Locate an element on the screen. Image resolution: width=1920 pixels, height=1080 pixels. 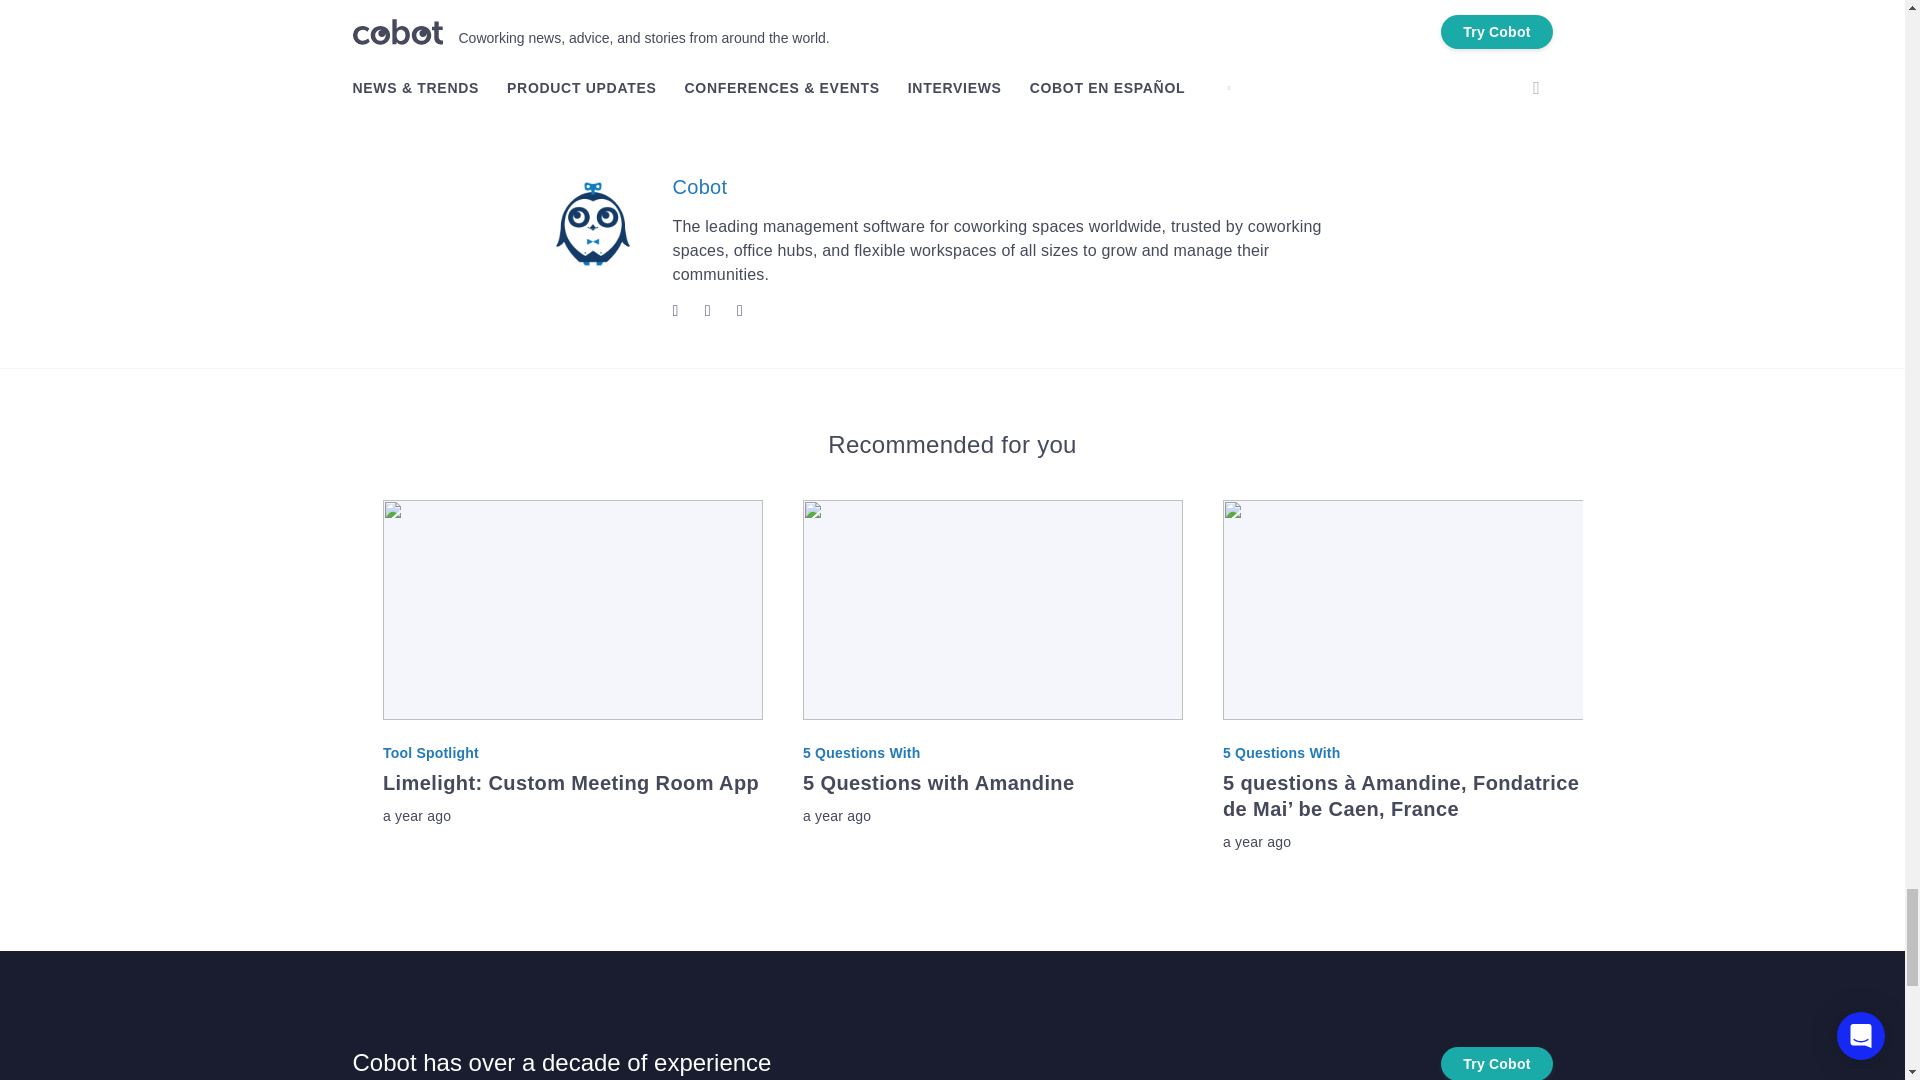
Cobot is located at coordinates (992, 782).